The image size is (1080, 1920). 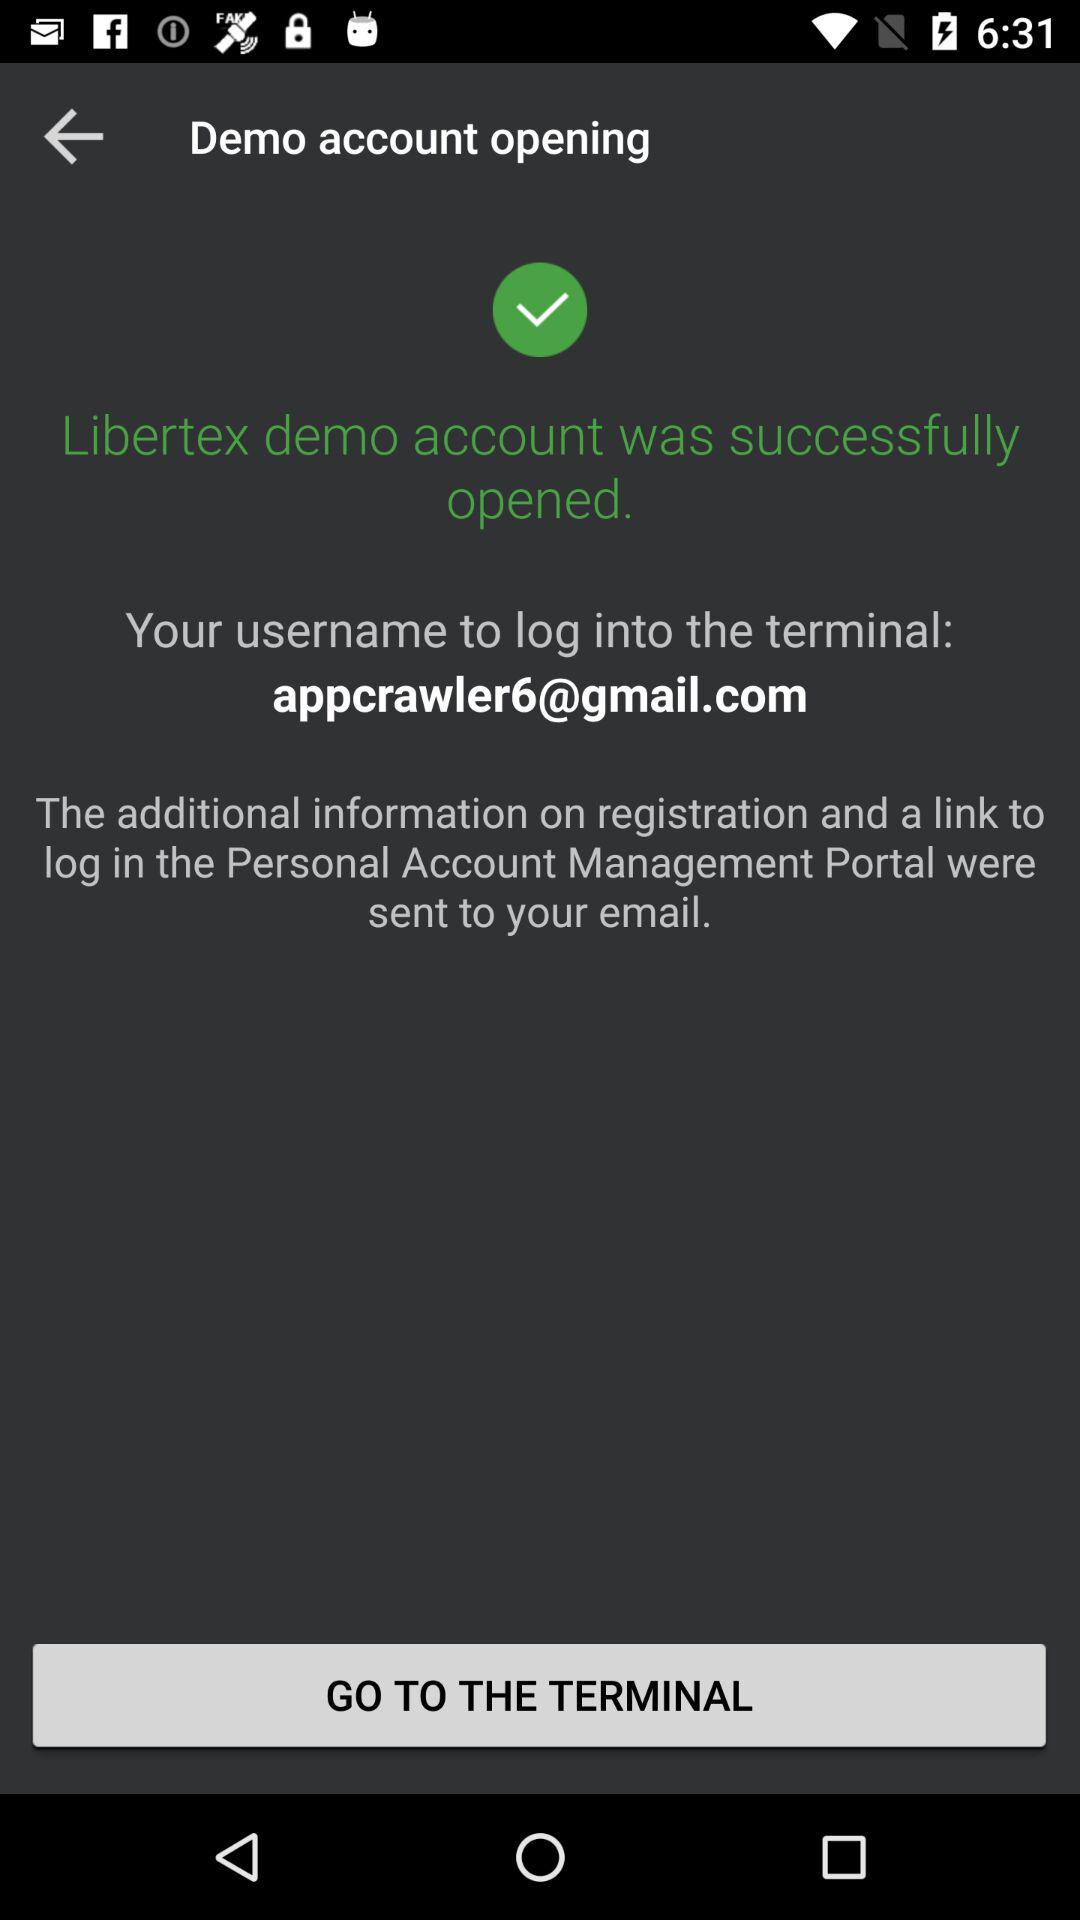 I want to click on go to previous, so click(x=74, y=136).